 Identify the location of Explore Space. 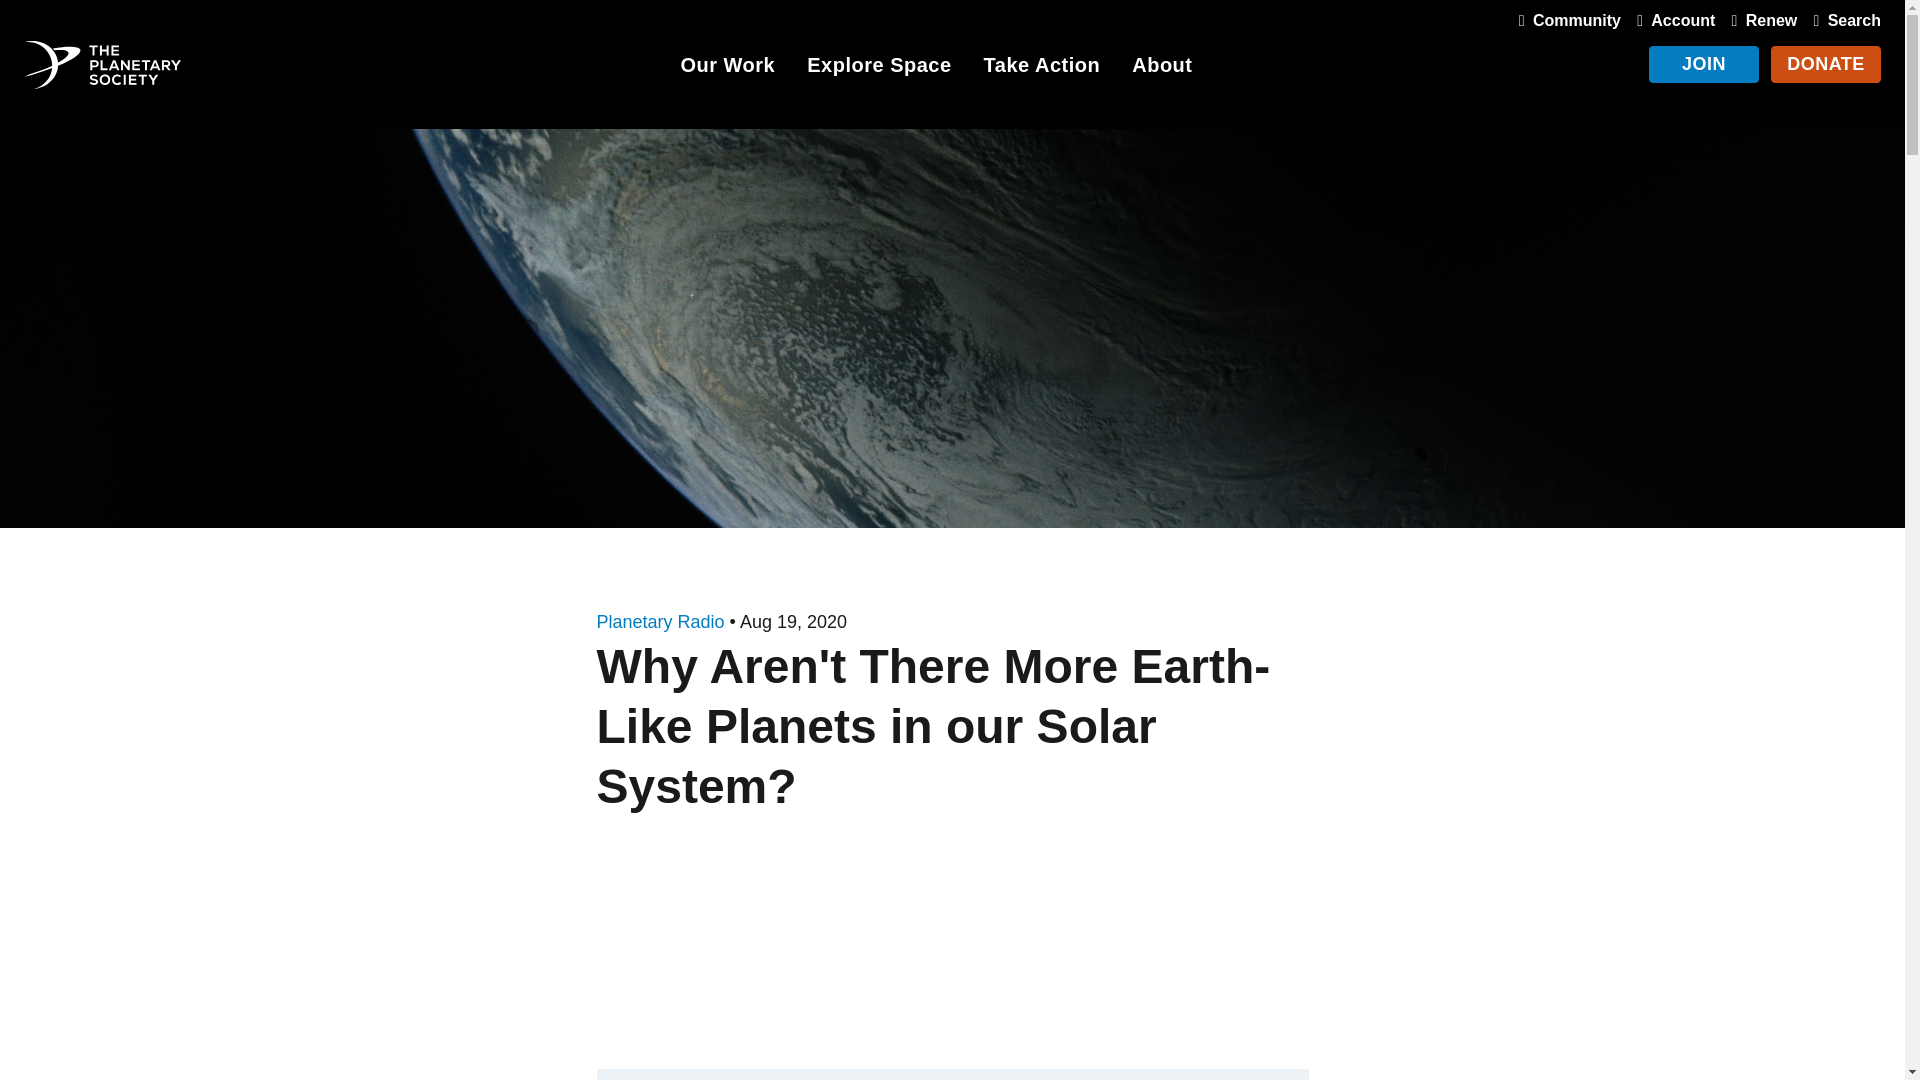
(878, 68).